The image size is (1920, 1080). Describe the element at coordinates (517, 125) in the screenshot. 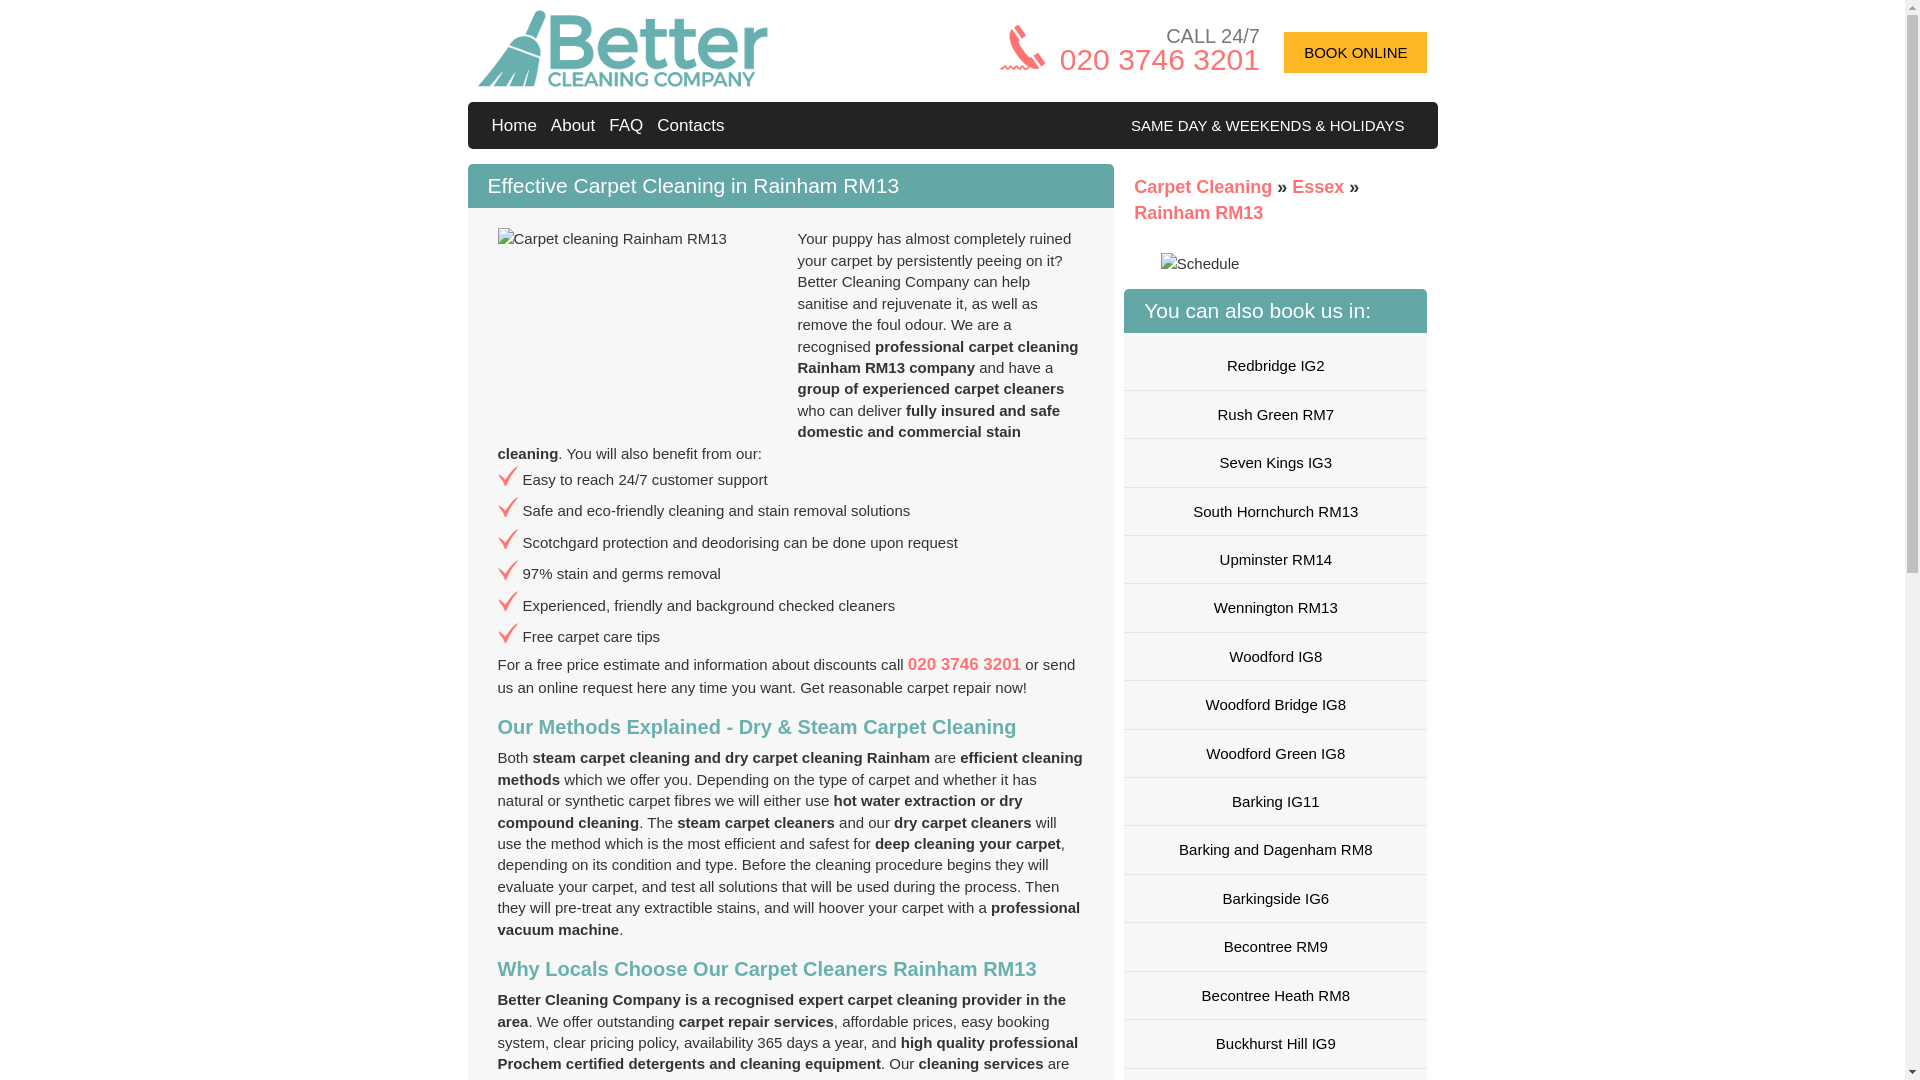

I see `Better Cleaning Company` at that location.